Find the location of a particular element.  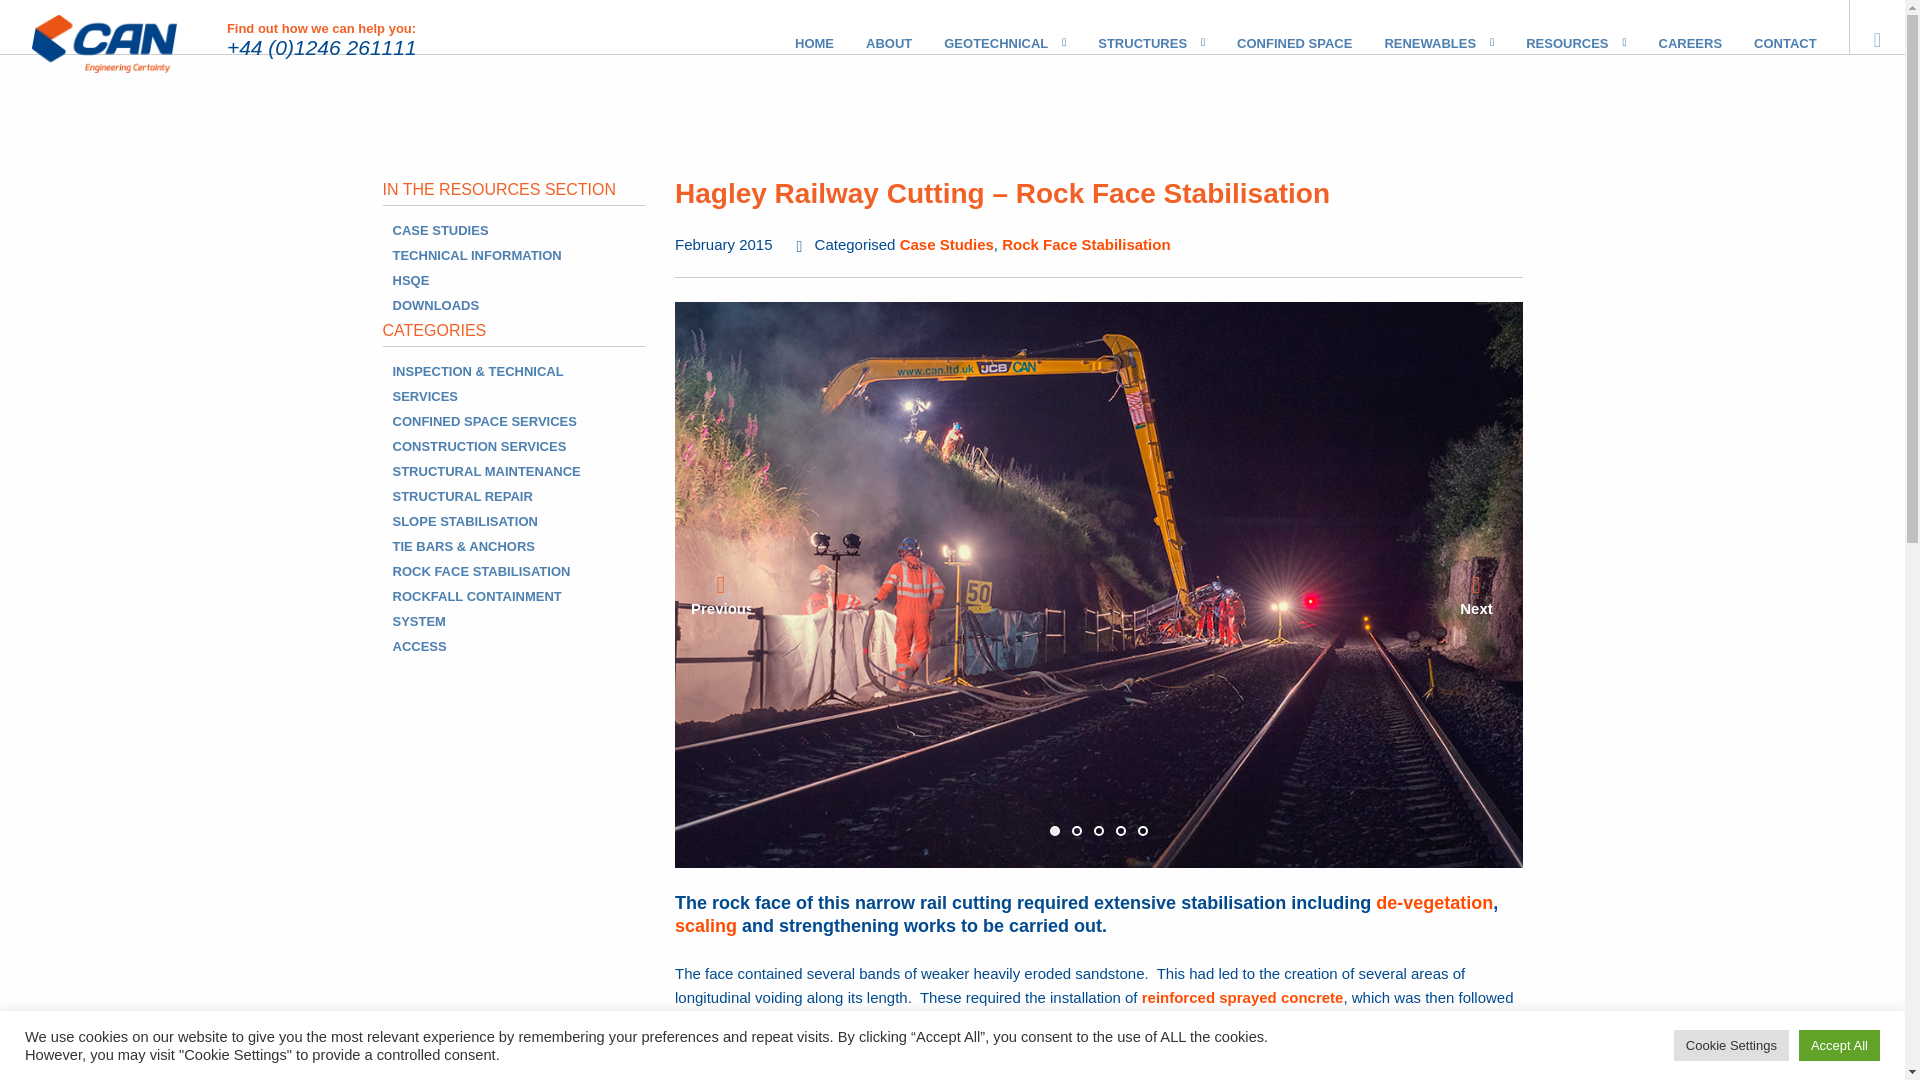

SLOPE STABILISATION is located at coordinates (464, 522).